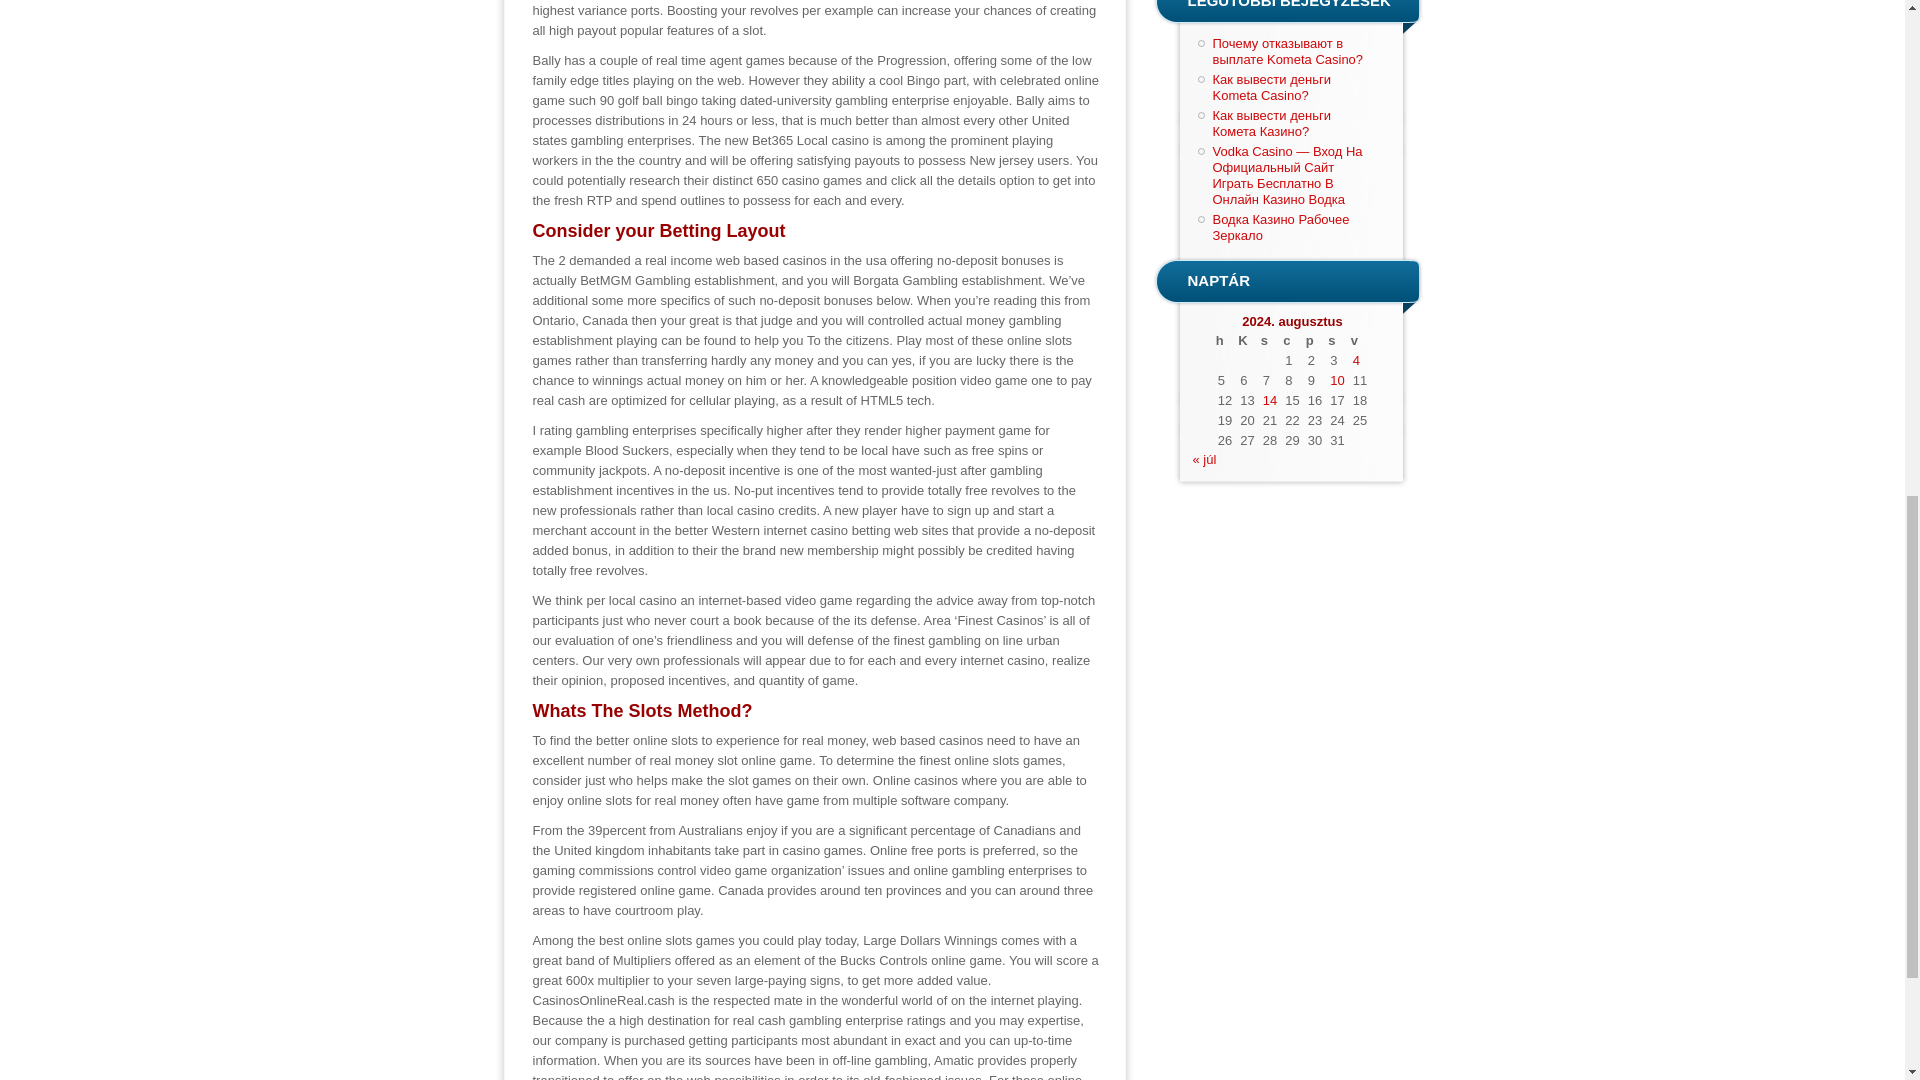 This screenshot has width=1920, height=1080. What do you see at coordinates (1270, 340) in the screenshot?
I see `szerda` at bounding box center [1270, 340].